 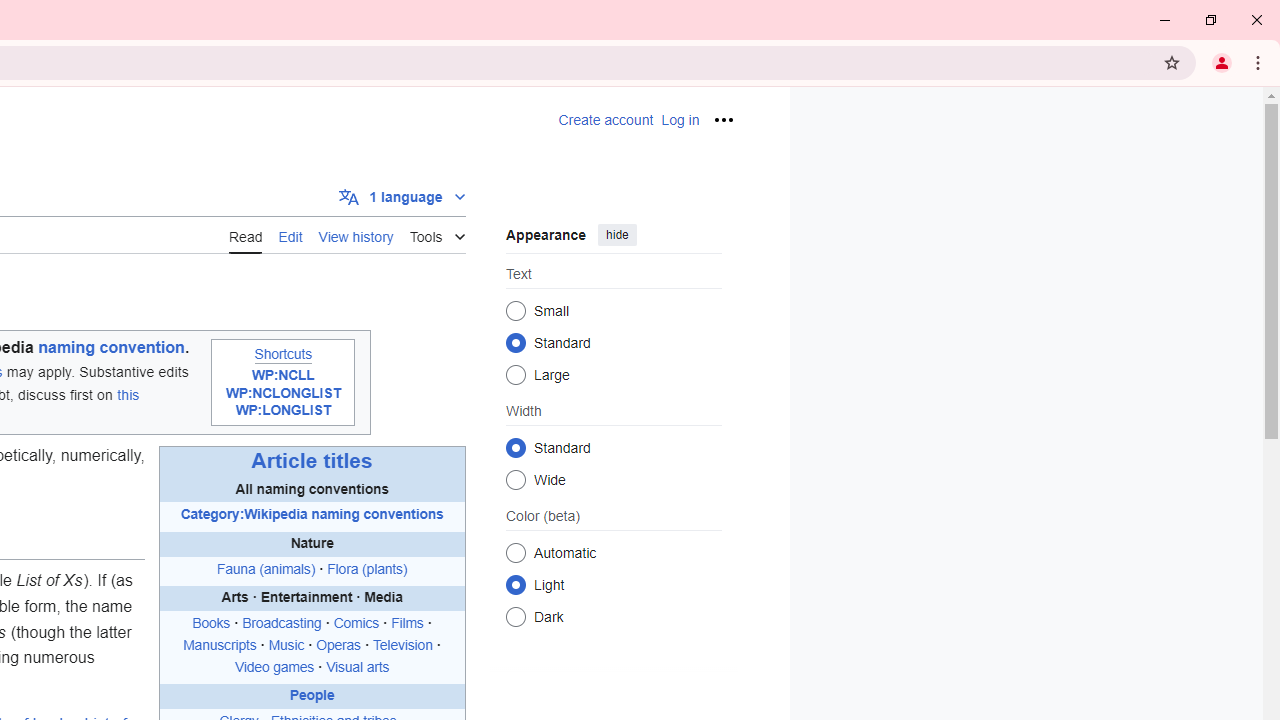 I want to click on Comics, so click(x=356, y=624).